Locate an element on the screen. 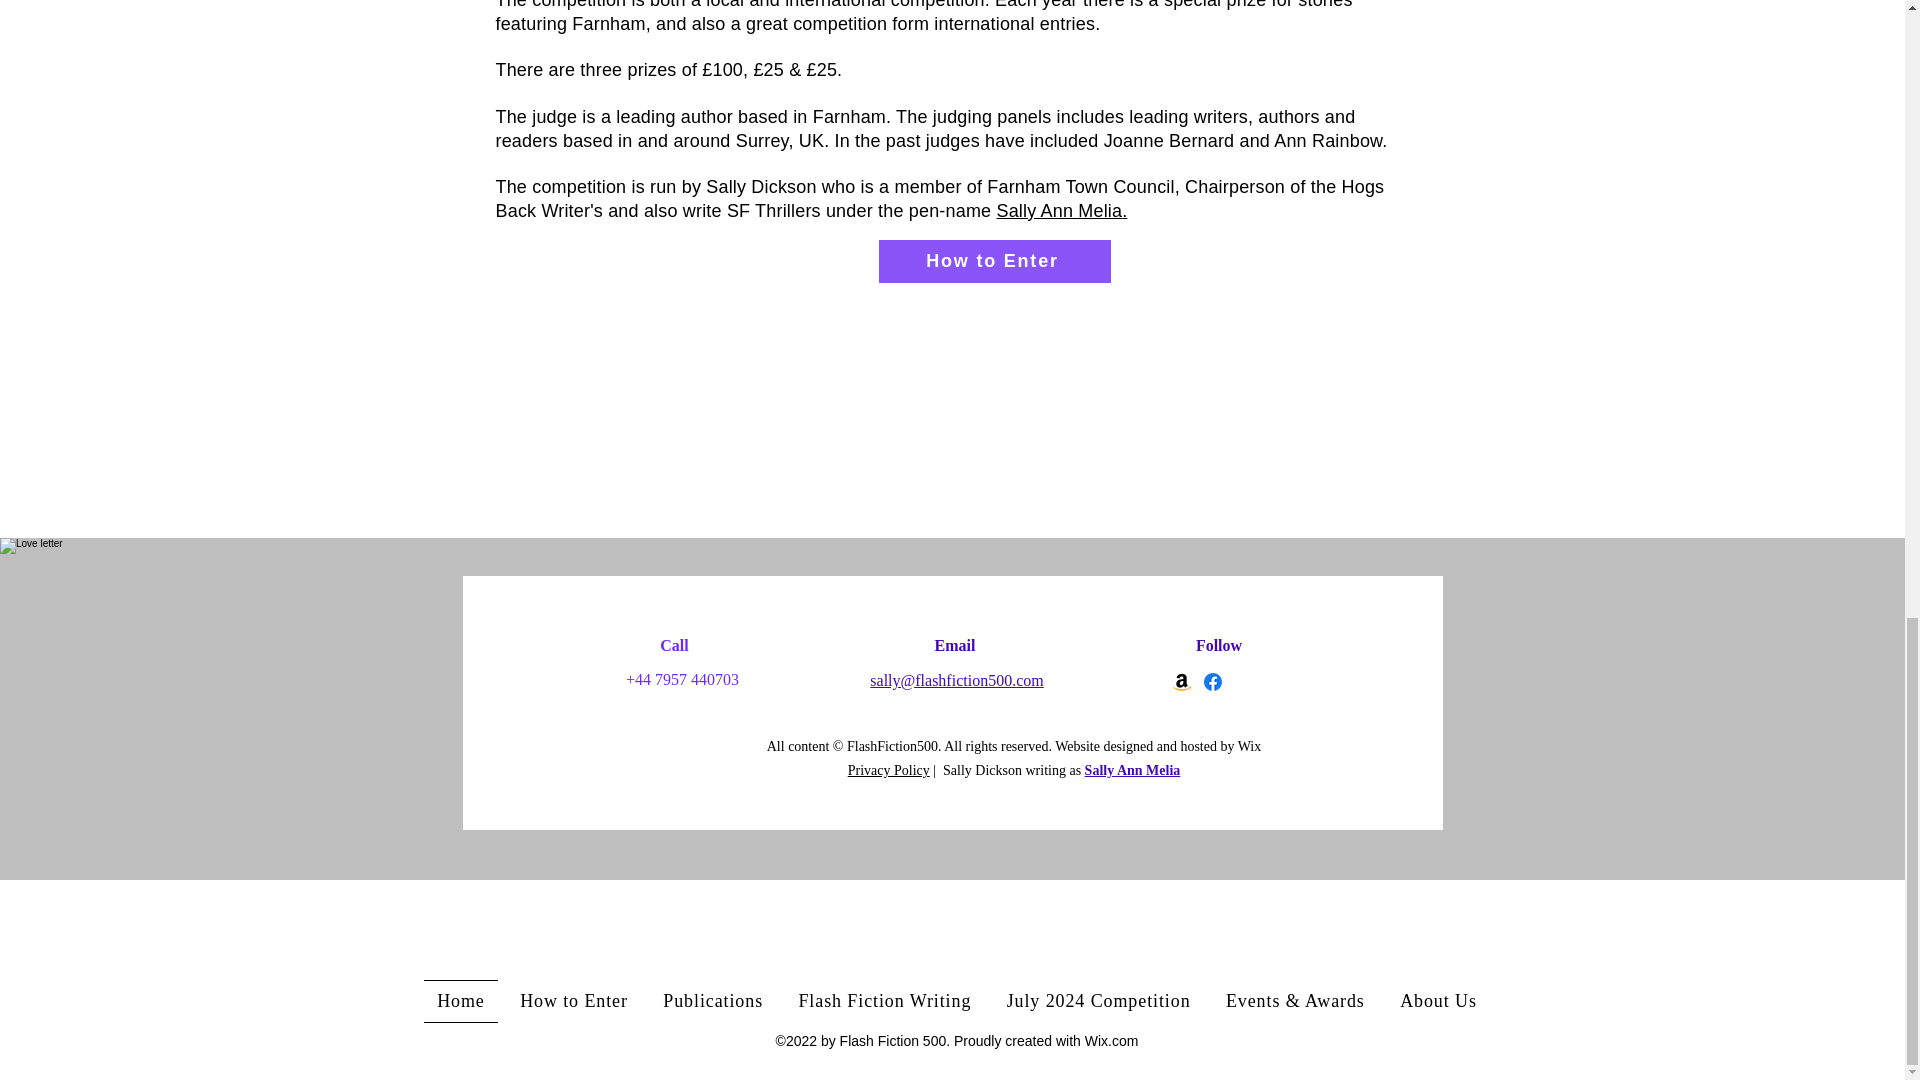 The width and height of the screenshot is (1920, 1080). Sally Ann Melia. is located at coordinates (1062, 210).